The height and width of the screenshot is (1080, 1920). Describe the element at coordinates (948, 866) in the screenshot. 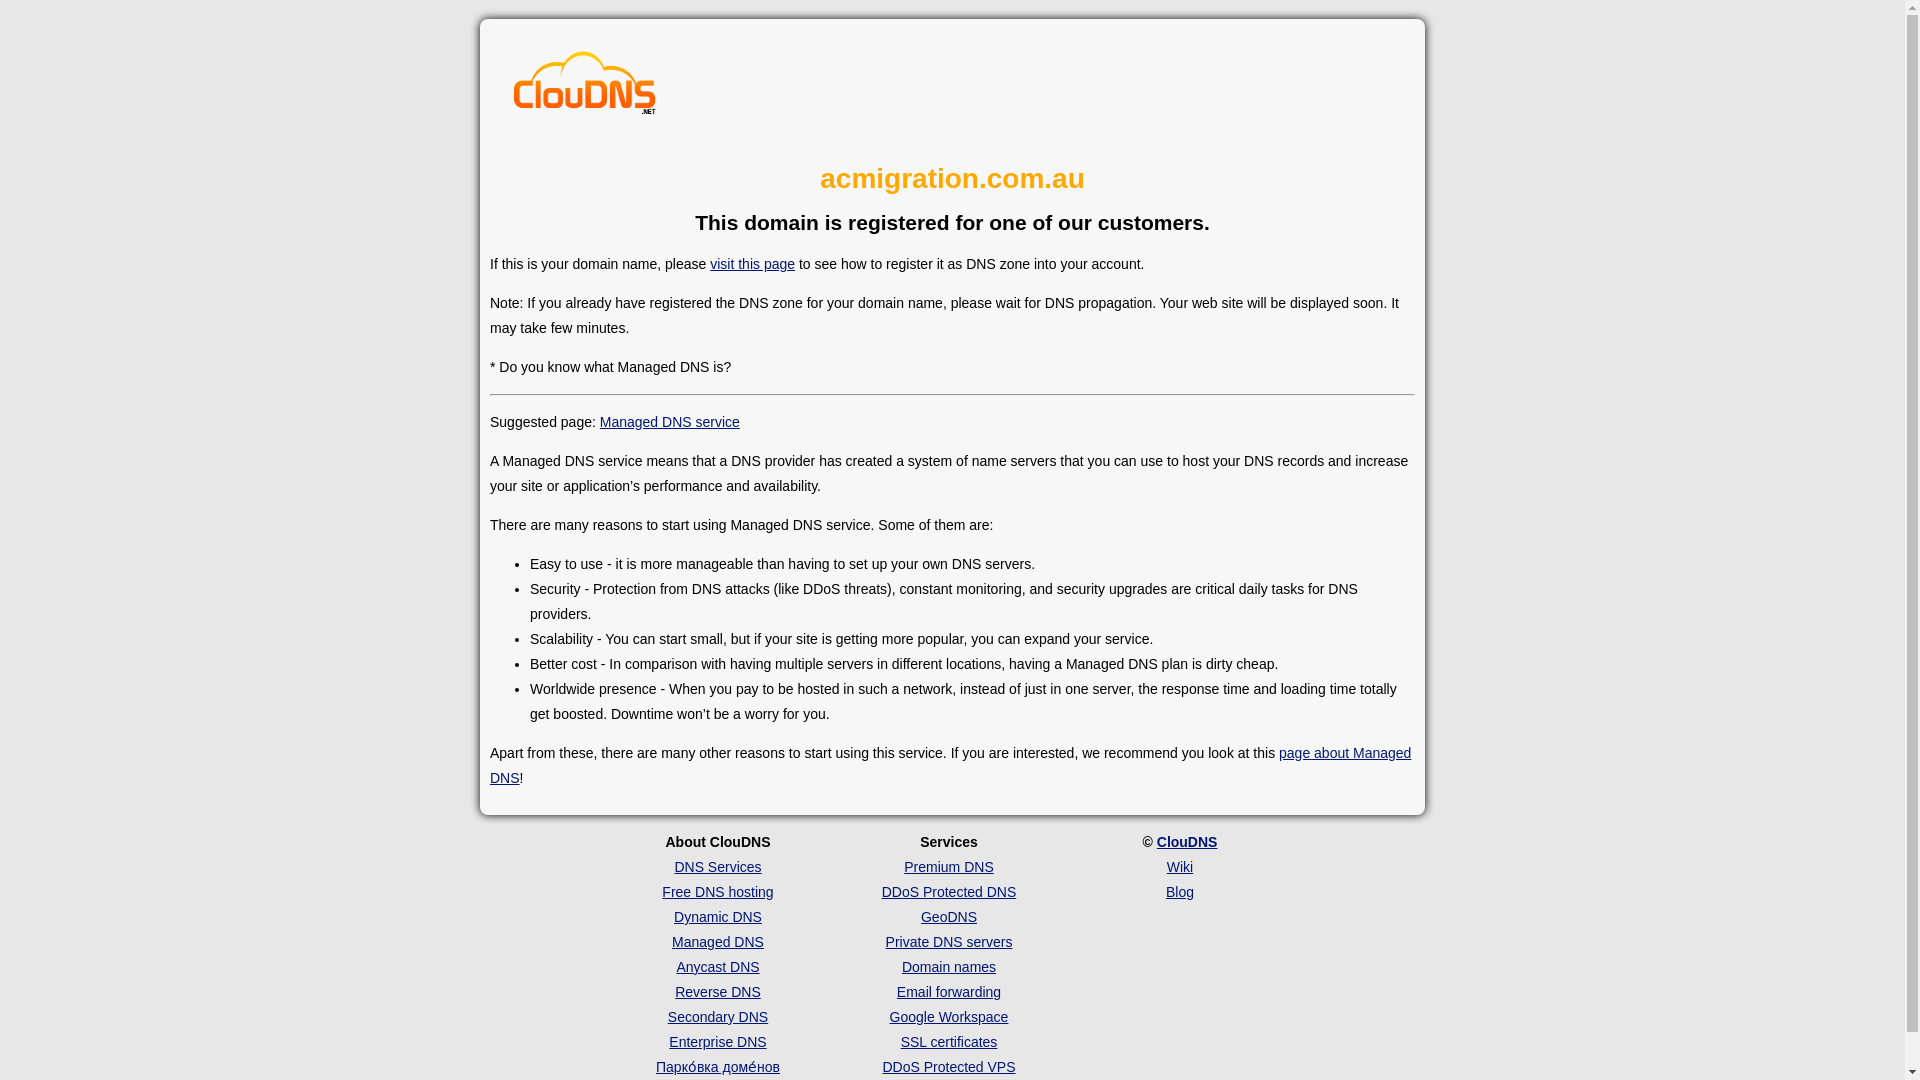

I see `Premium DNS` at that location.